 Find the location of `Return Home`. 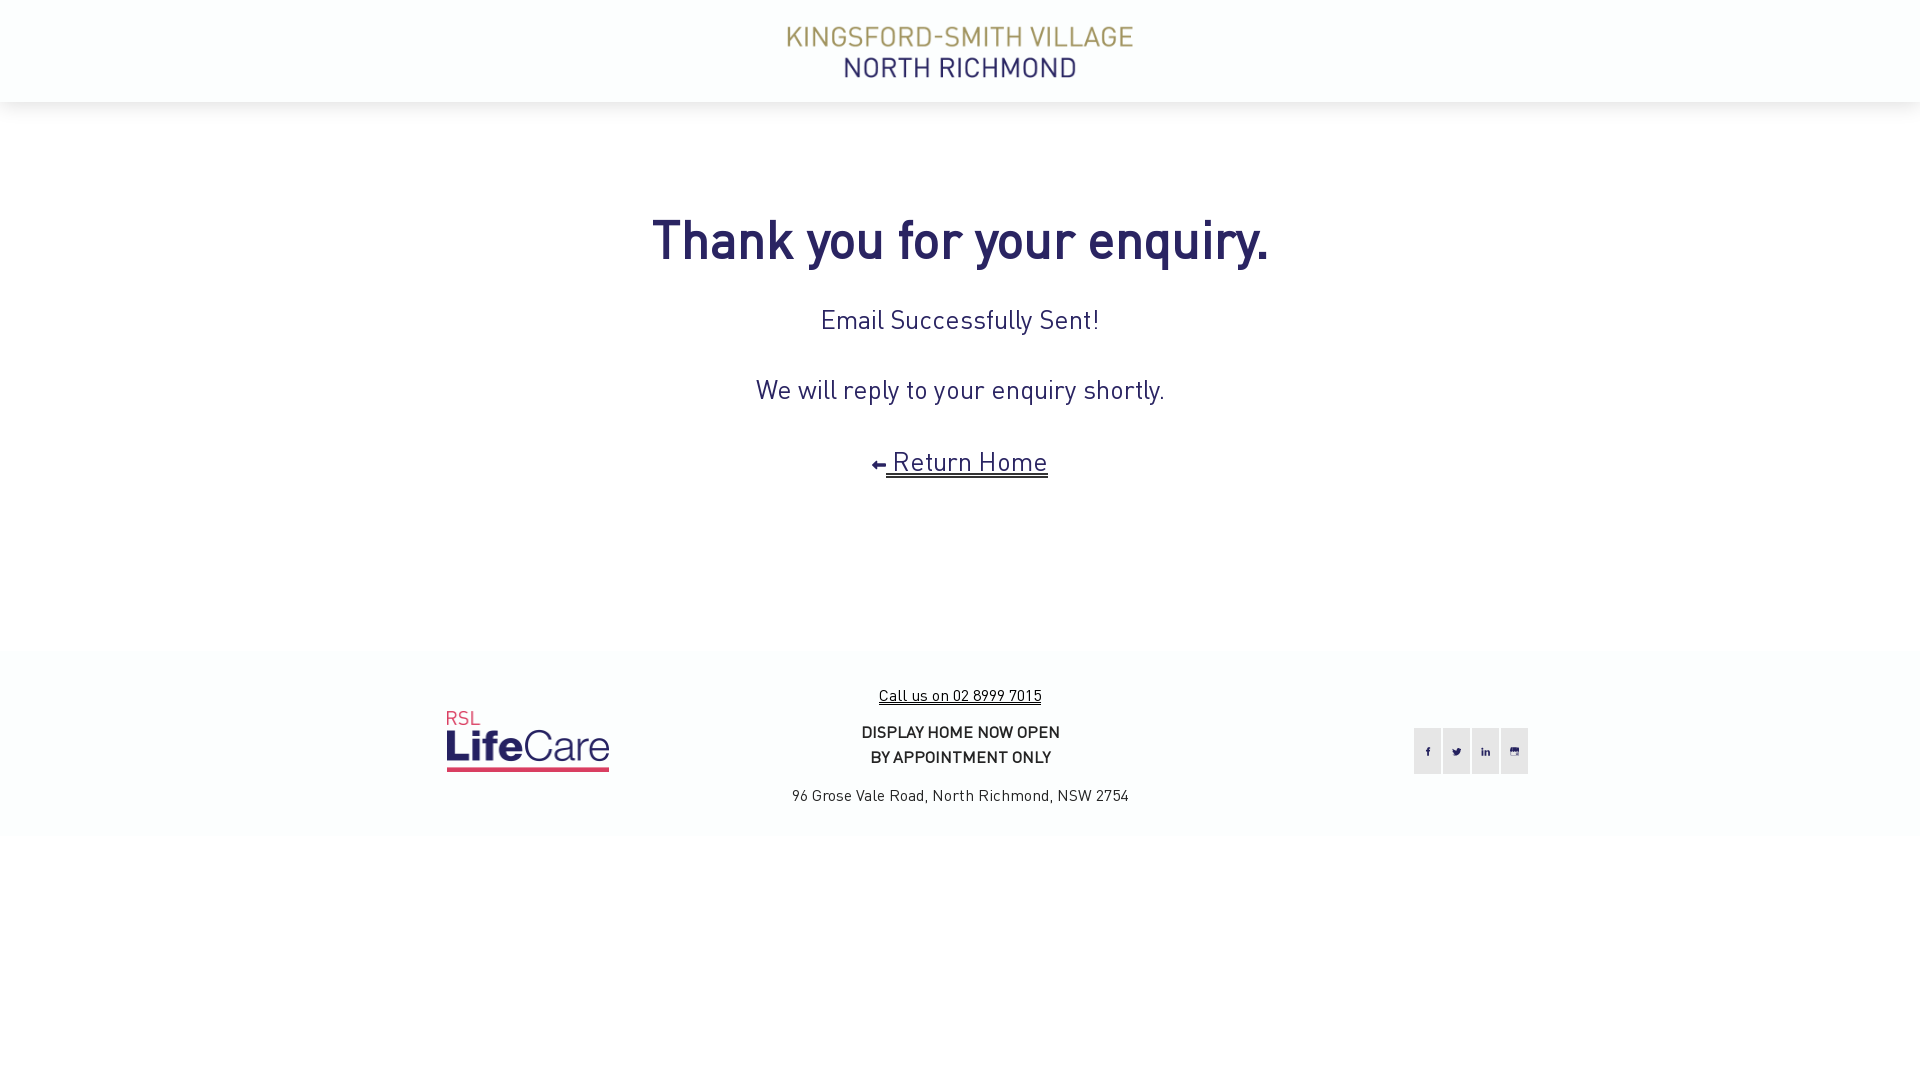

Return Home is located at coordinates (960, 461).